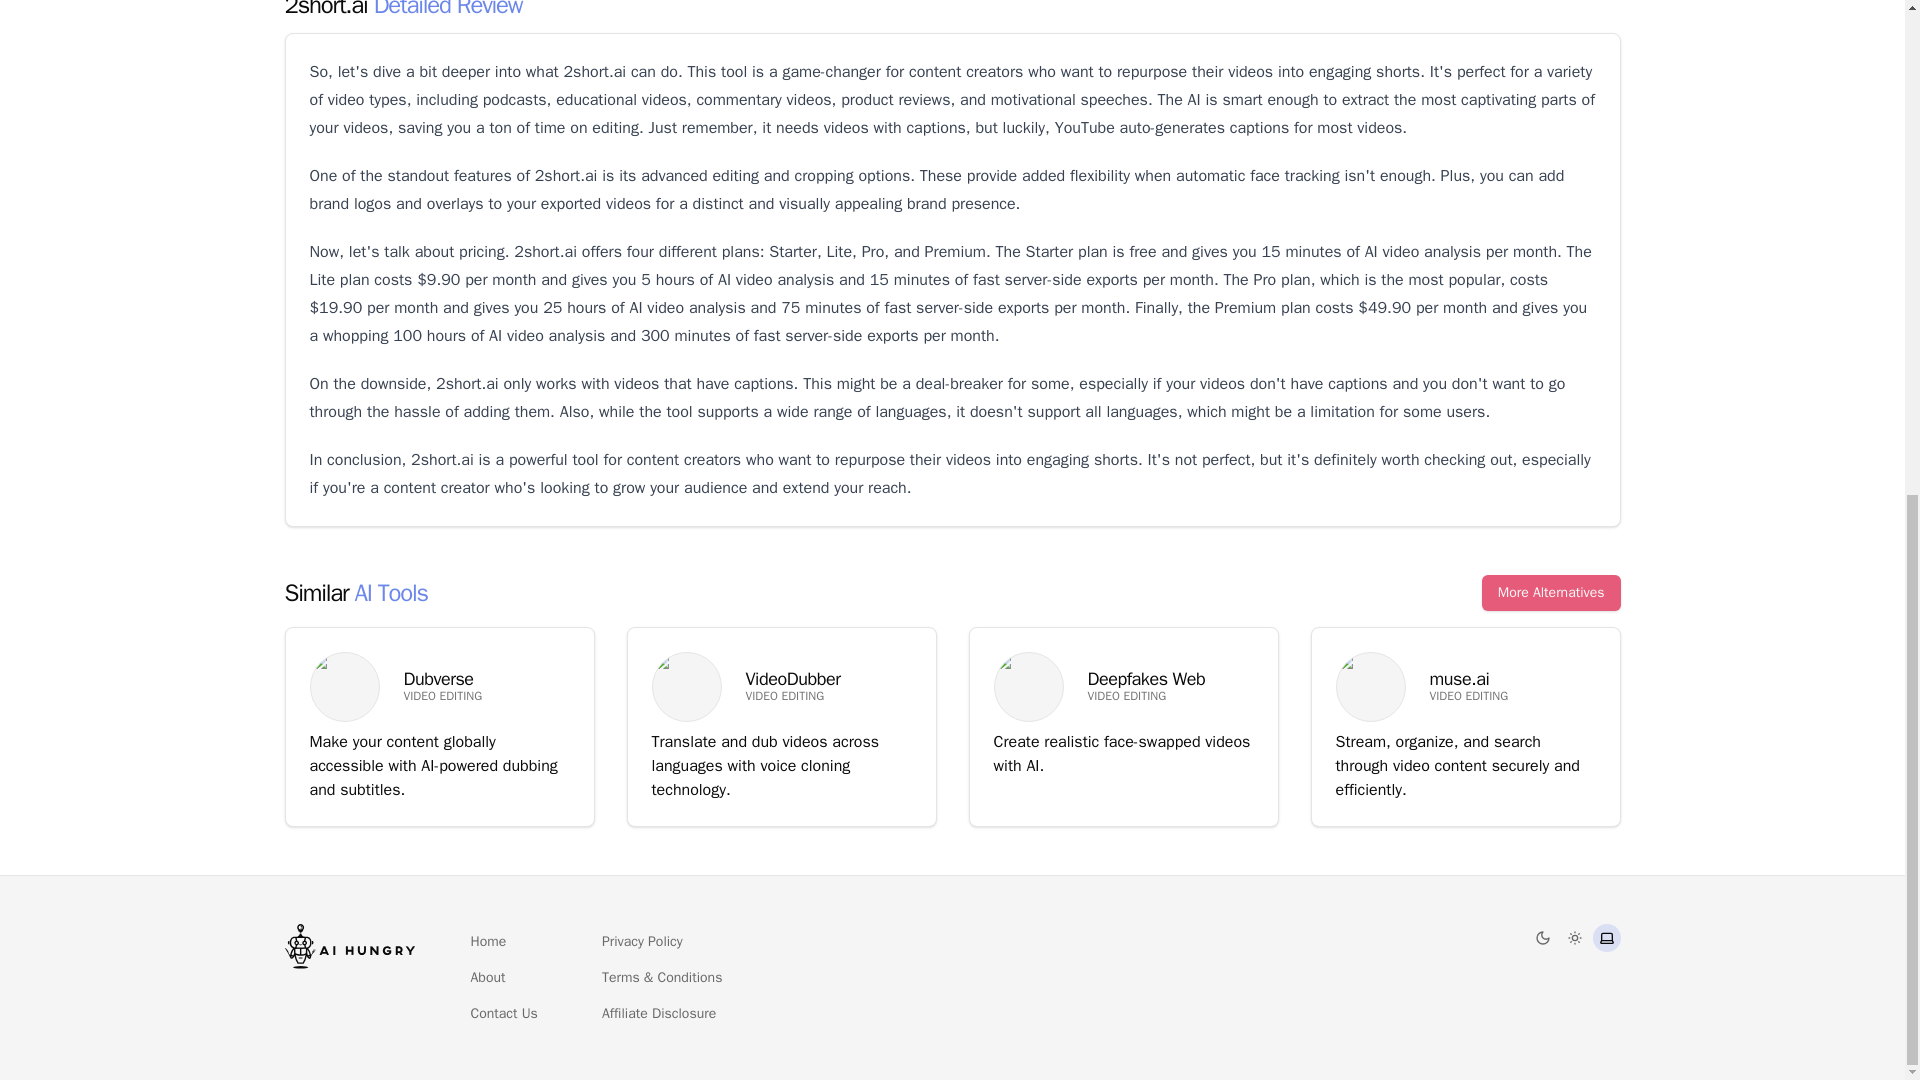 The width and height of the screenshot is (1920, 1080). Describe the element at coordinates (1574, 938) in the screenshot. I see `light` at that location.